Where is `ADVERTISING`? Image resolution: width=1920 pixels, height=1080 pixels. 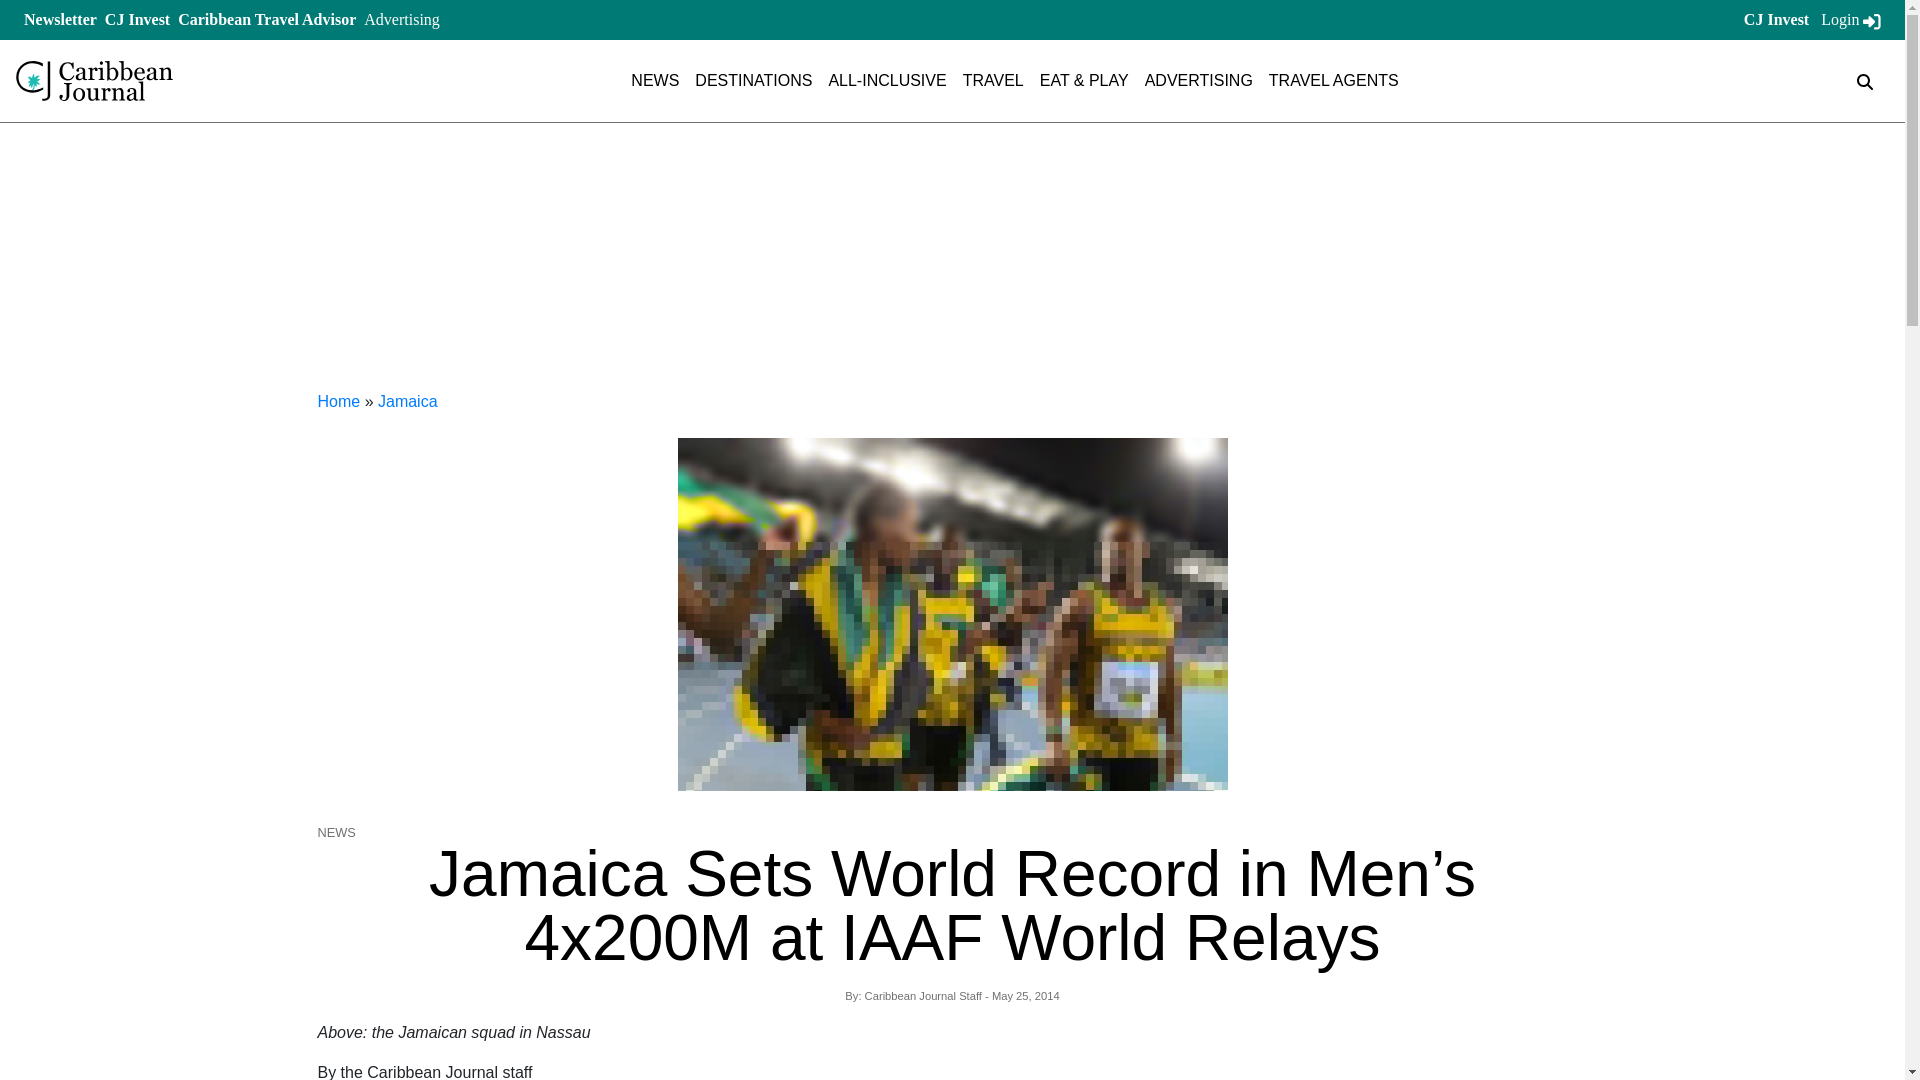
ADVERTISING is located at coordinates (1198, 80).